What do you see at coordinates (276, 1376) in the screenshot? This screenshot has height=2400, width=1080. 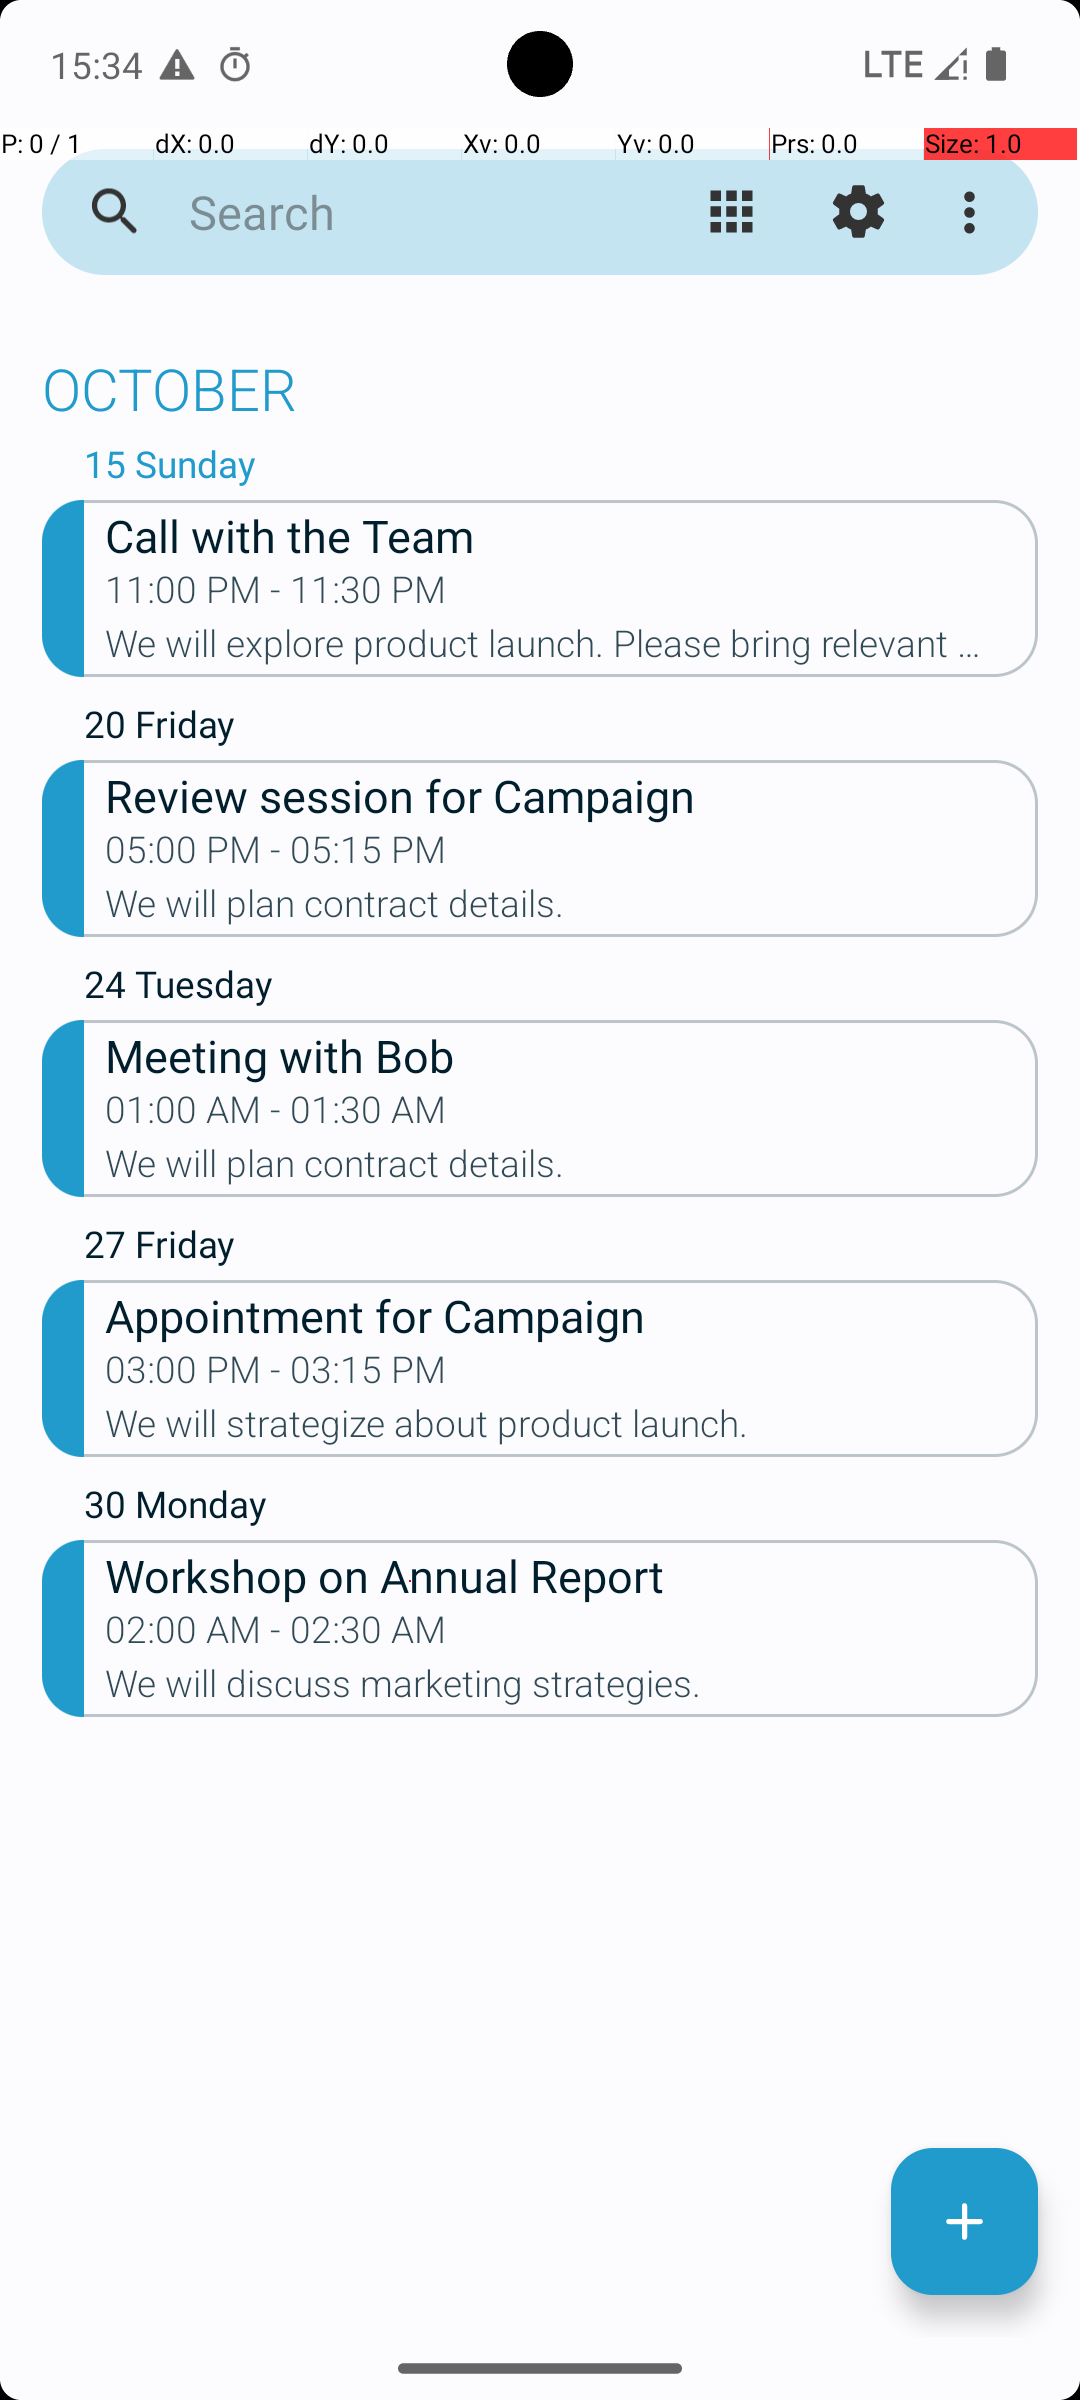 I see `03:00 PM - 03:15 PM` at bounding box center [276, 1376].